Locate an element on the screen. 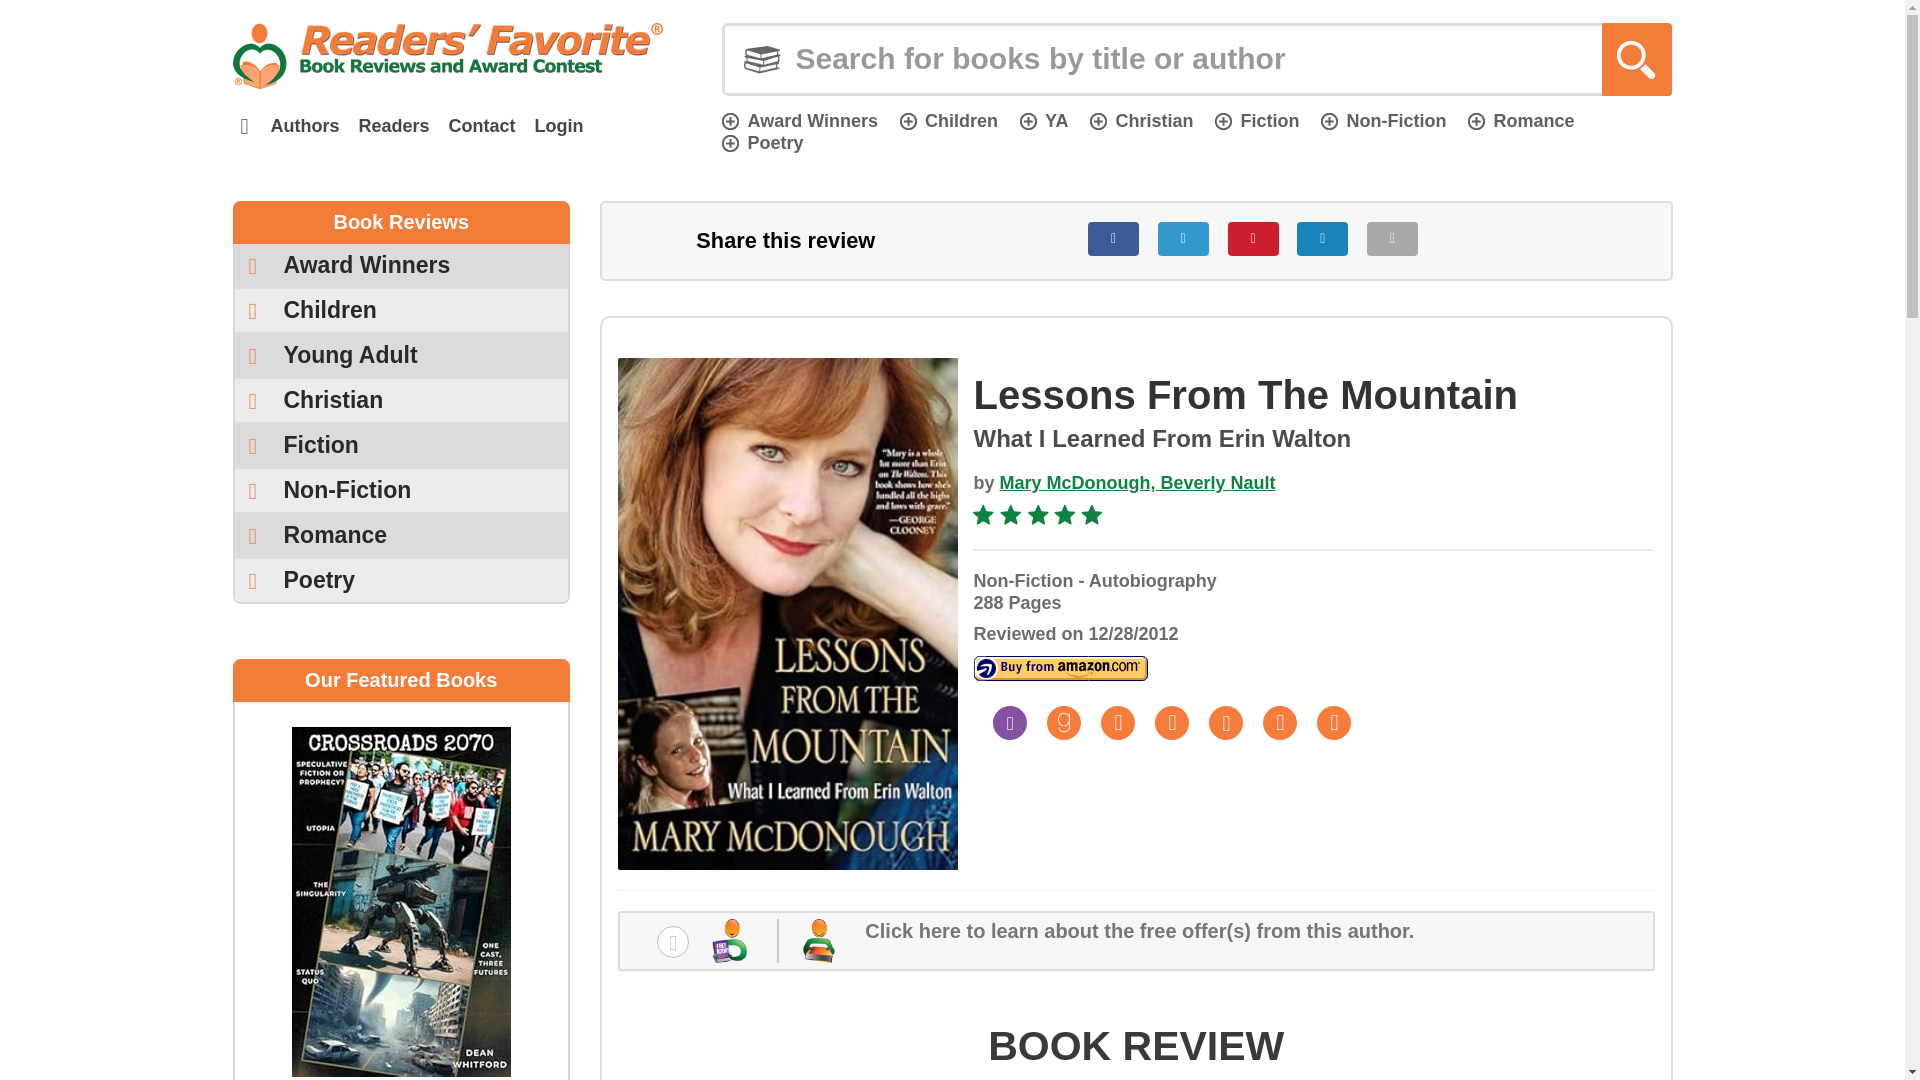  Readers is located at coordinates (393, 126).